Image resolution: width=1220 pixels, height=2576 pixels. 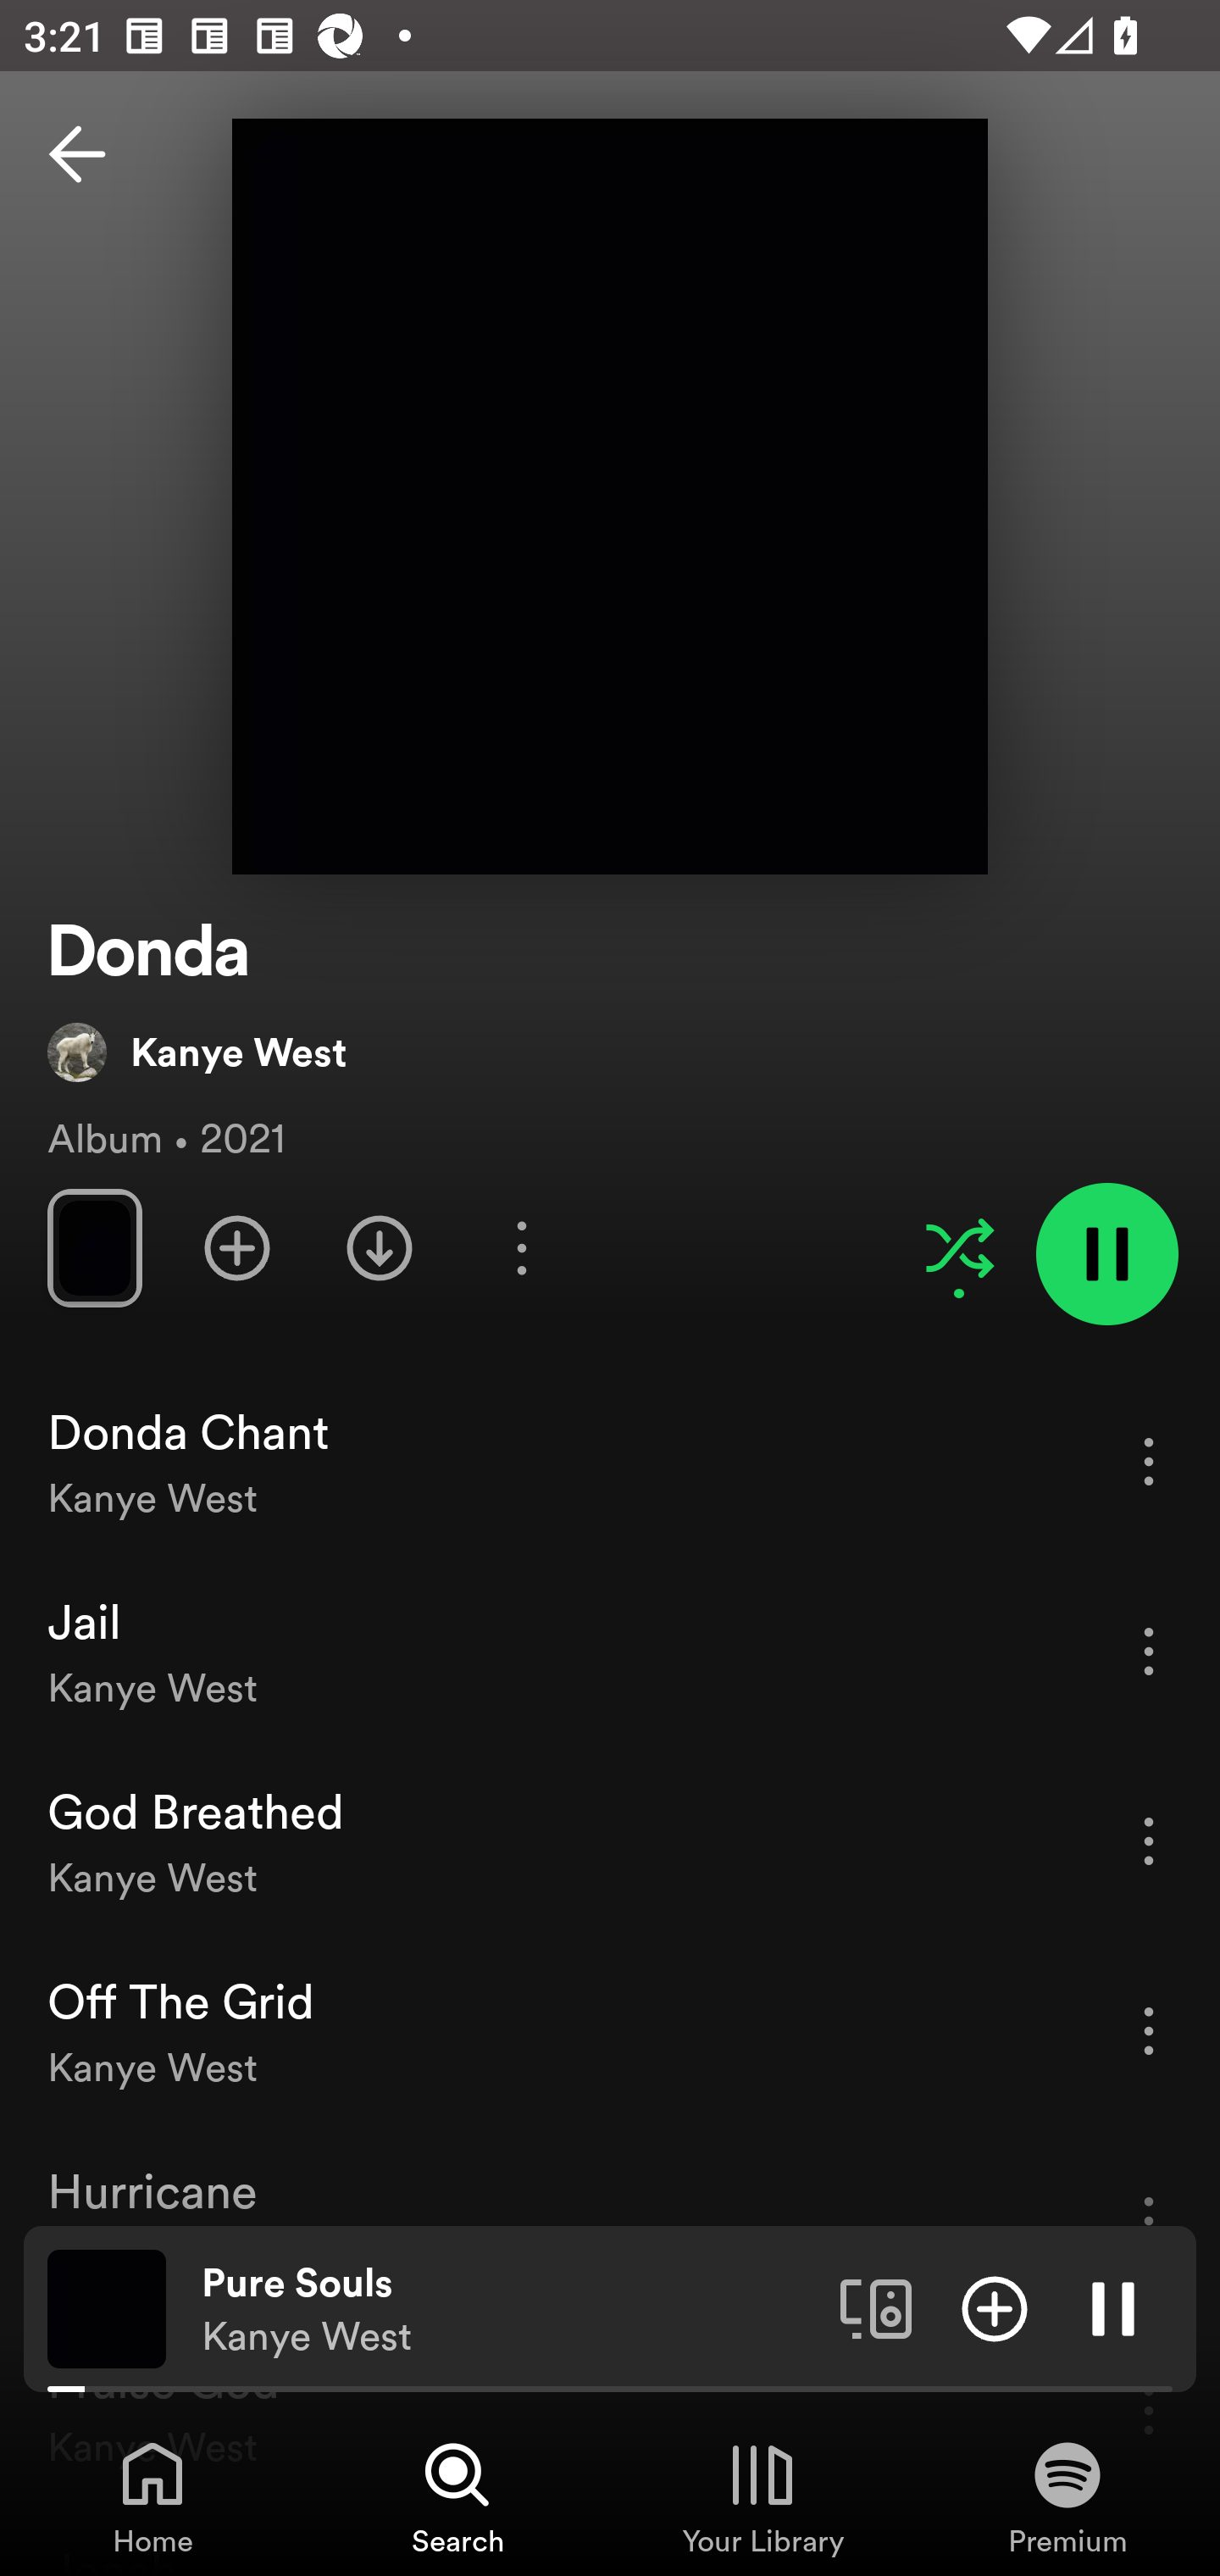 I want to click on Disable shuffle for this playlist, so click(x=959, y=1247).